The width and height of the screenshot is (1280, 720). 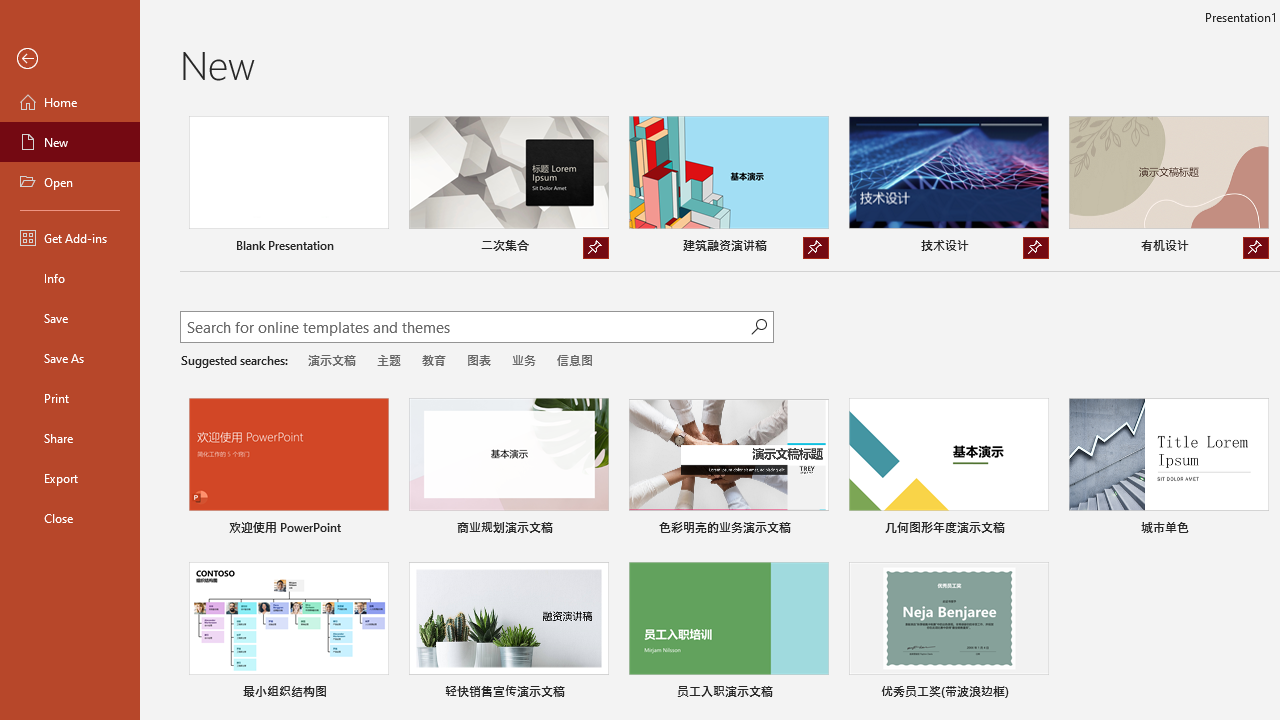 What do you see at coordinates (70, 398) in the screenshot?
I see `Print` at bounding box center [70, 398].